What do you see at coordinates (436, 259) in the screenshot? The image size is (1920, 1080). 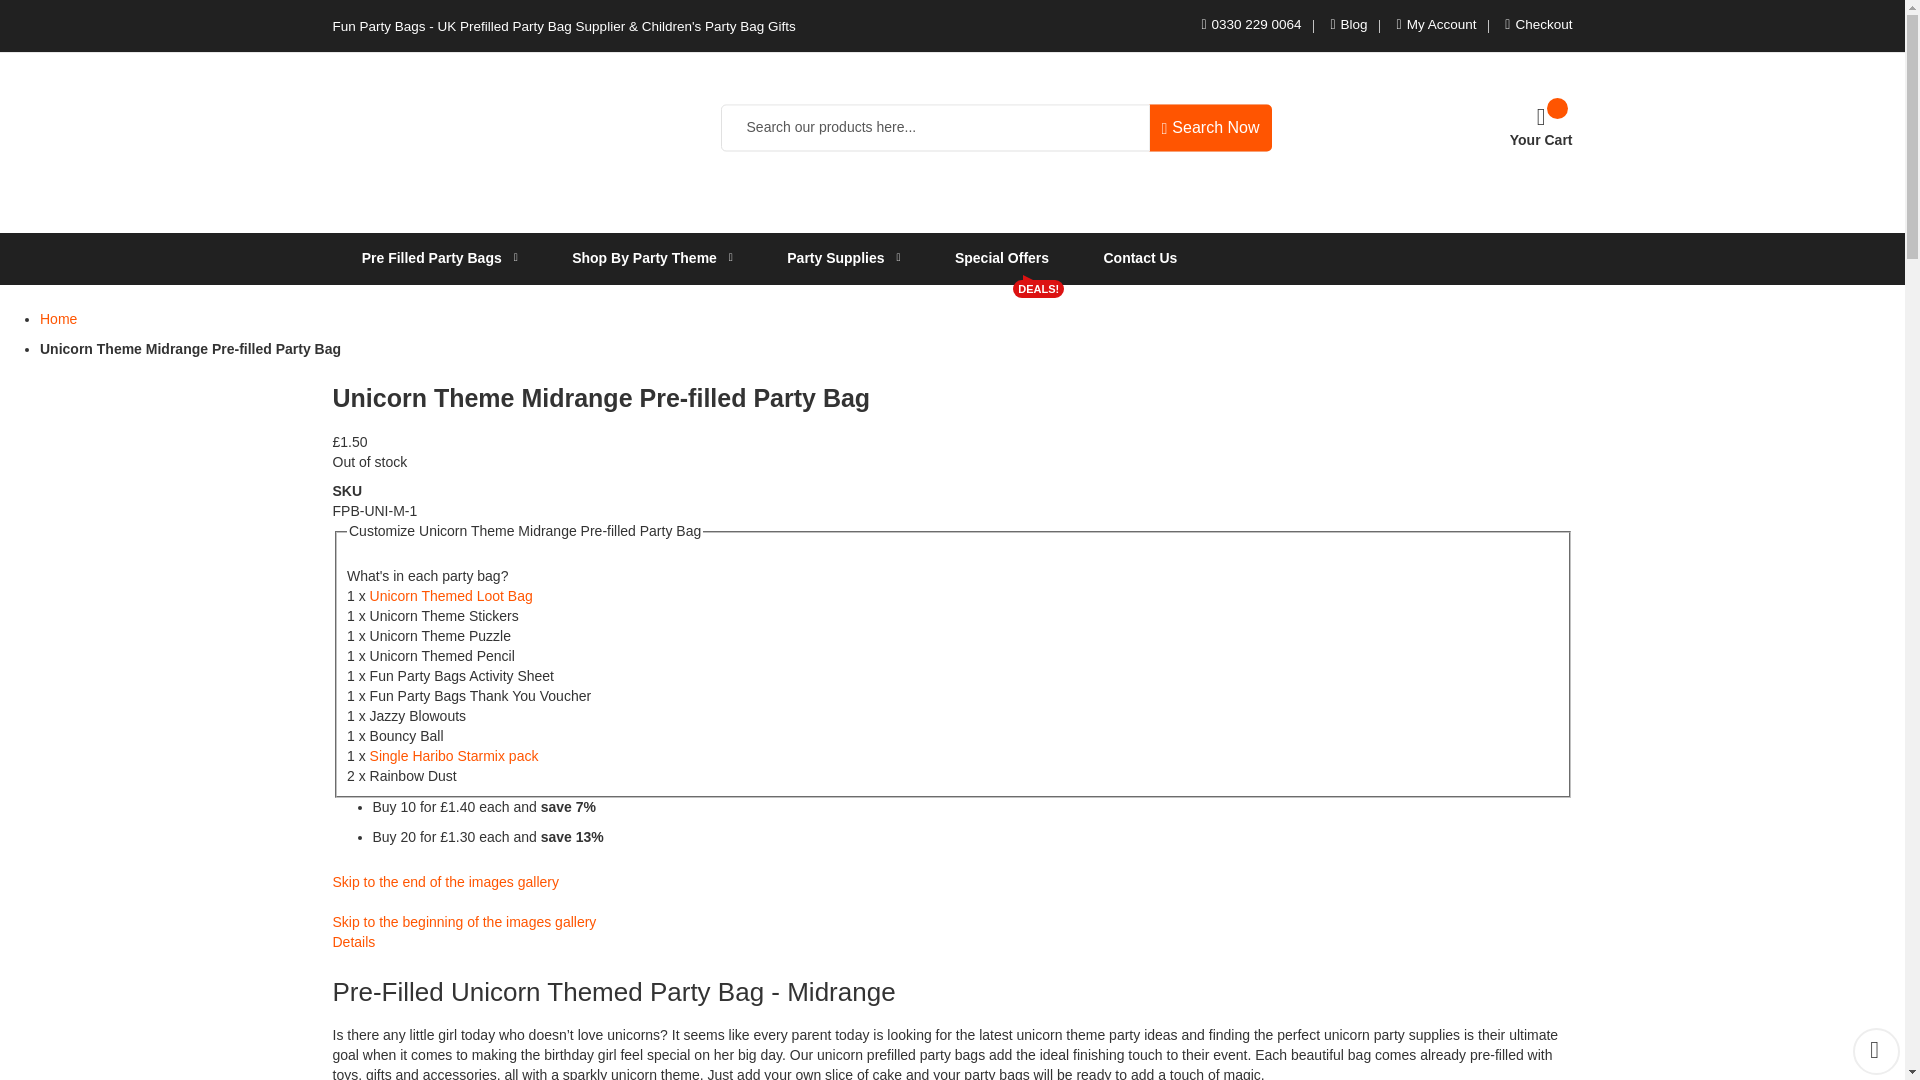 I see `Pre Filled Party Bags` at bounding box center [436, 259].